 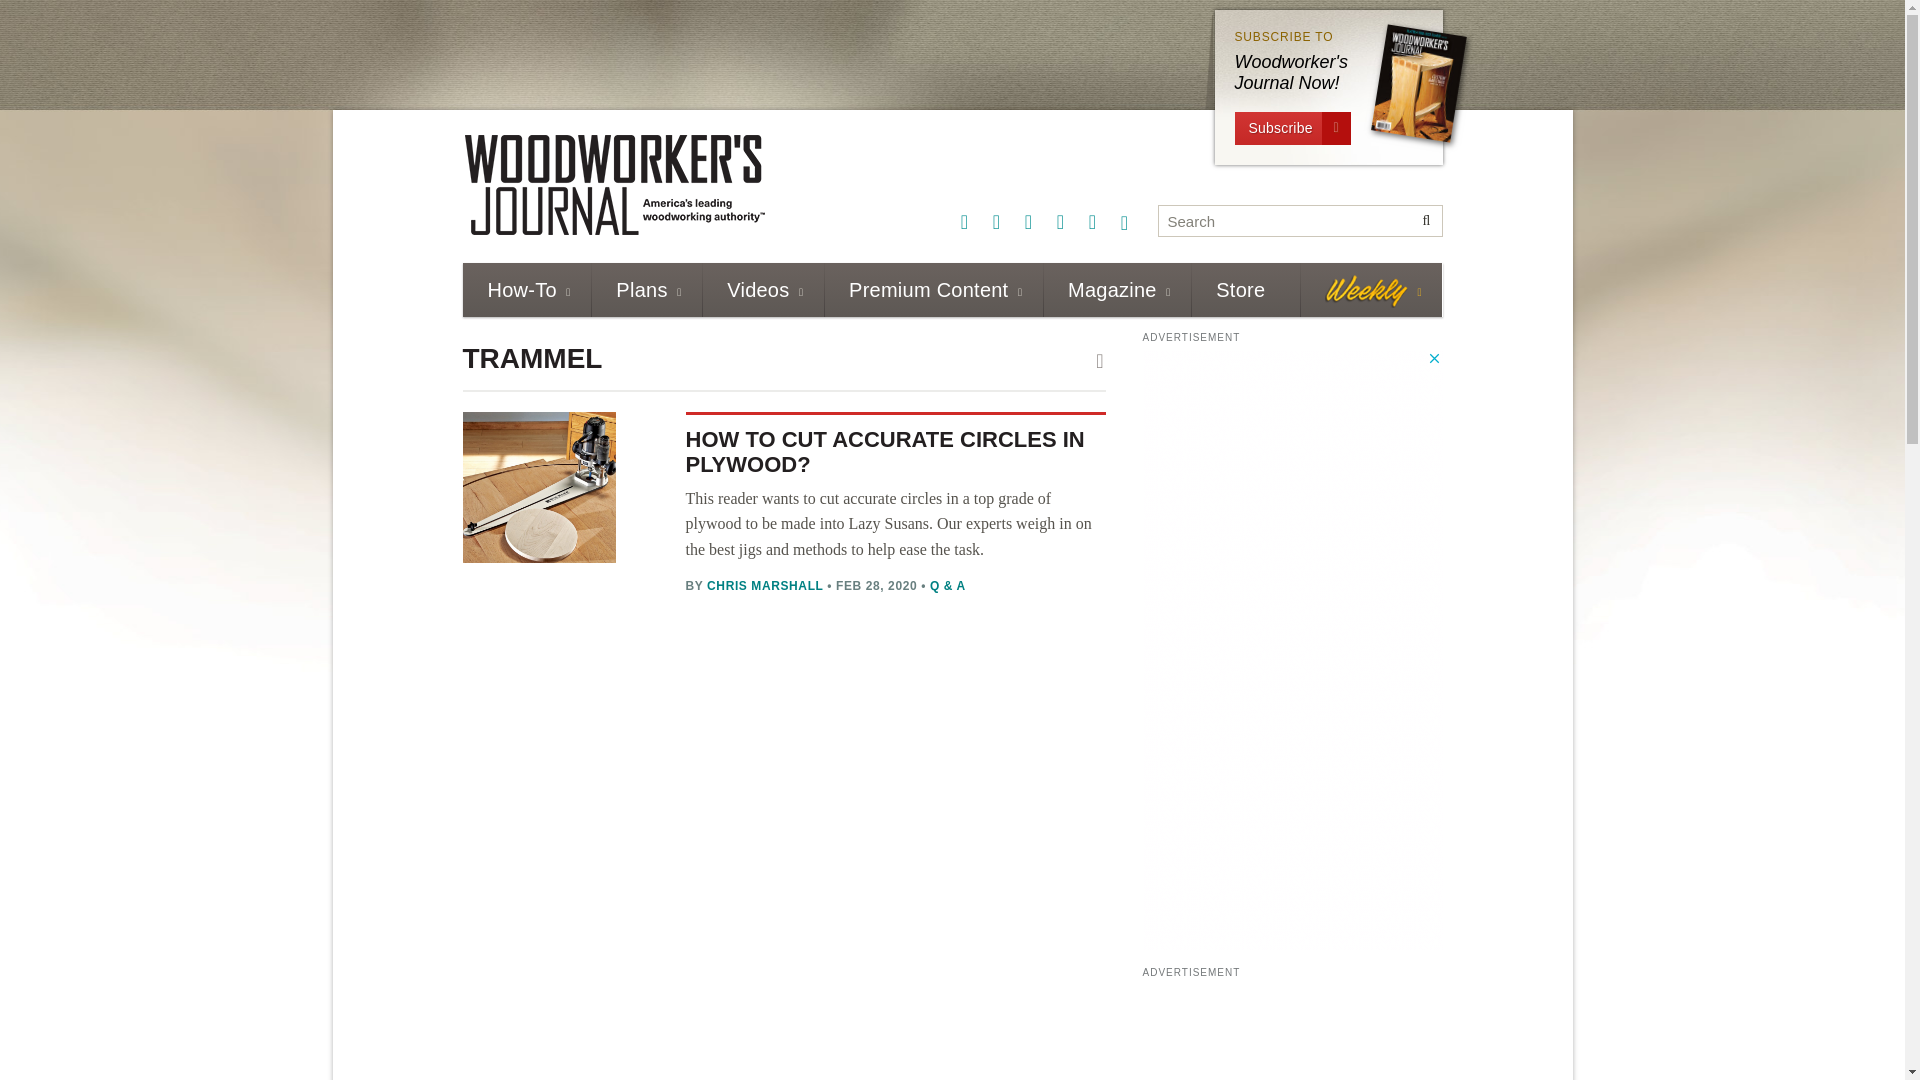 I want to click on How-To, so click(x=526, y=290).